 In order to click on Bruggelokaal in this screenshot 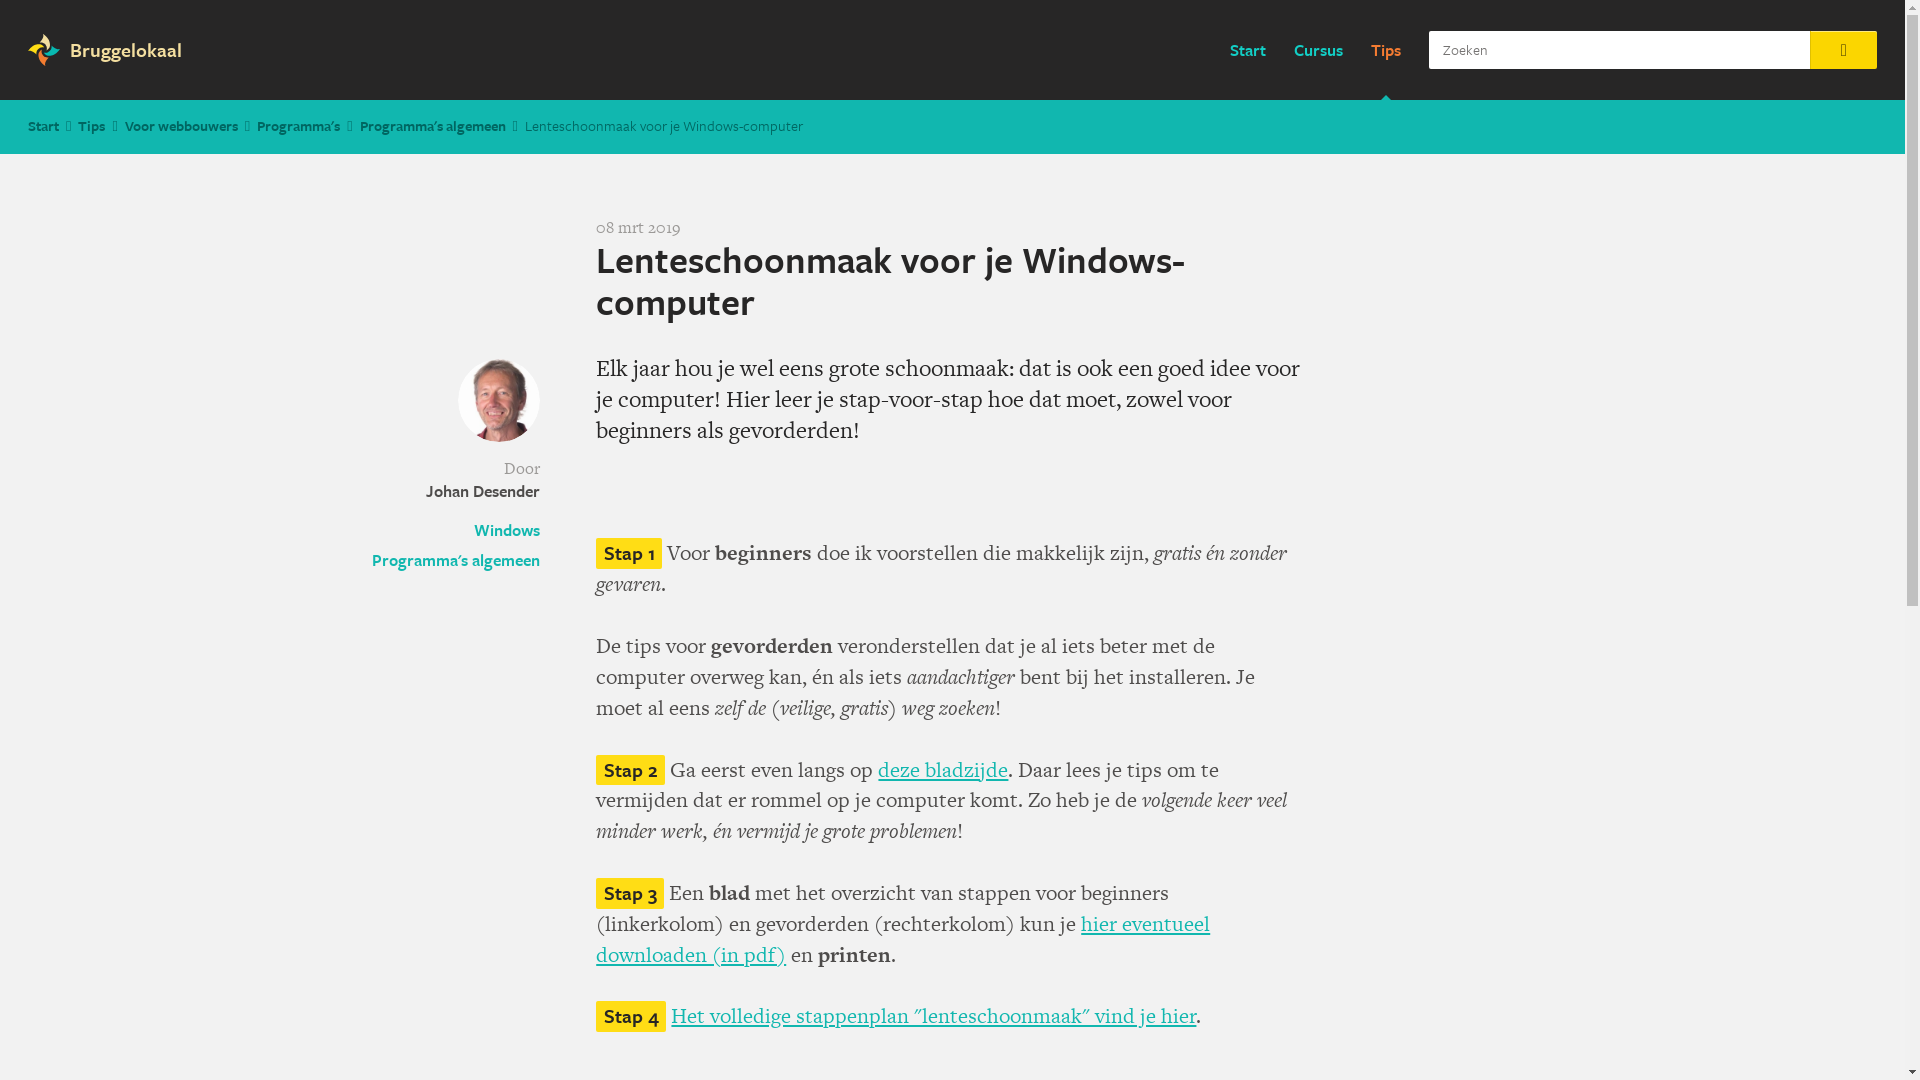, I will do `click(119, 50)`.